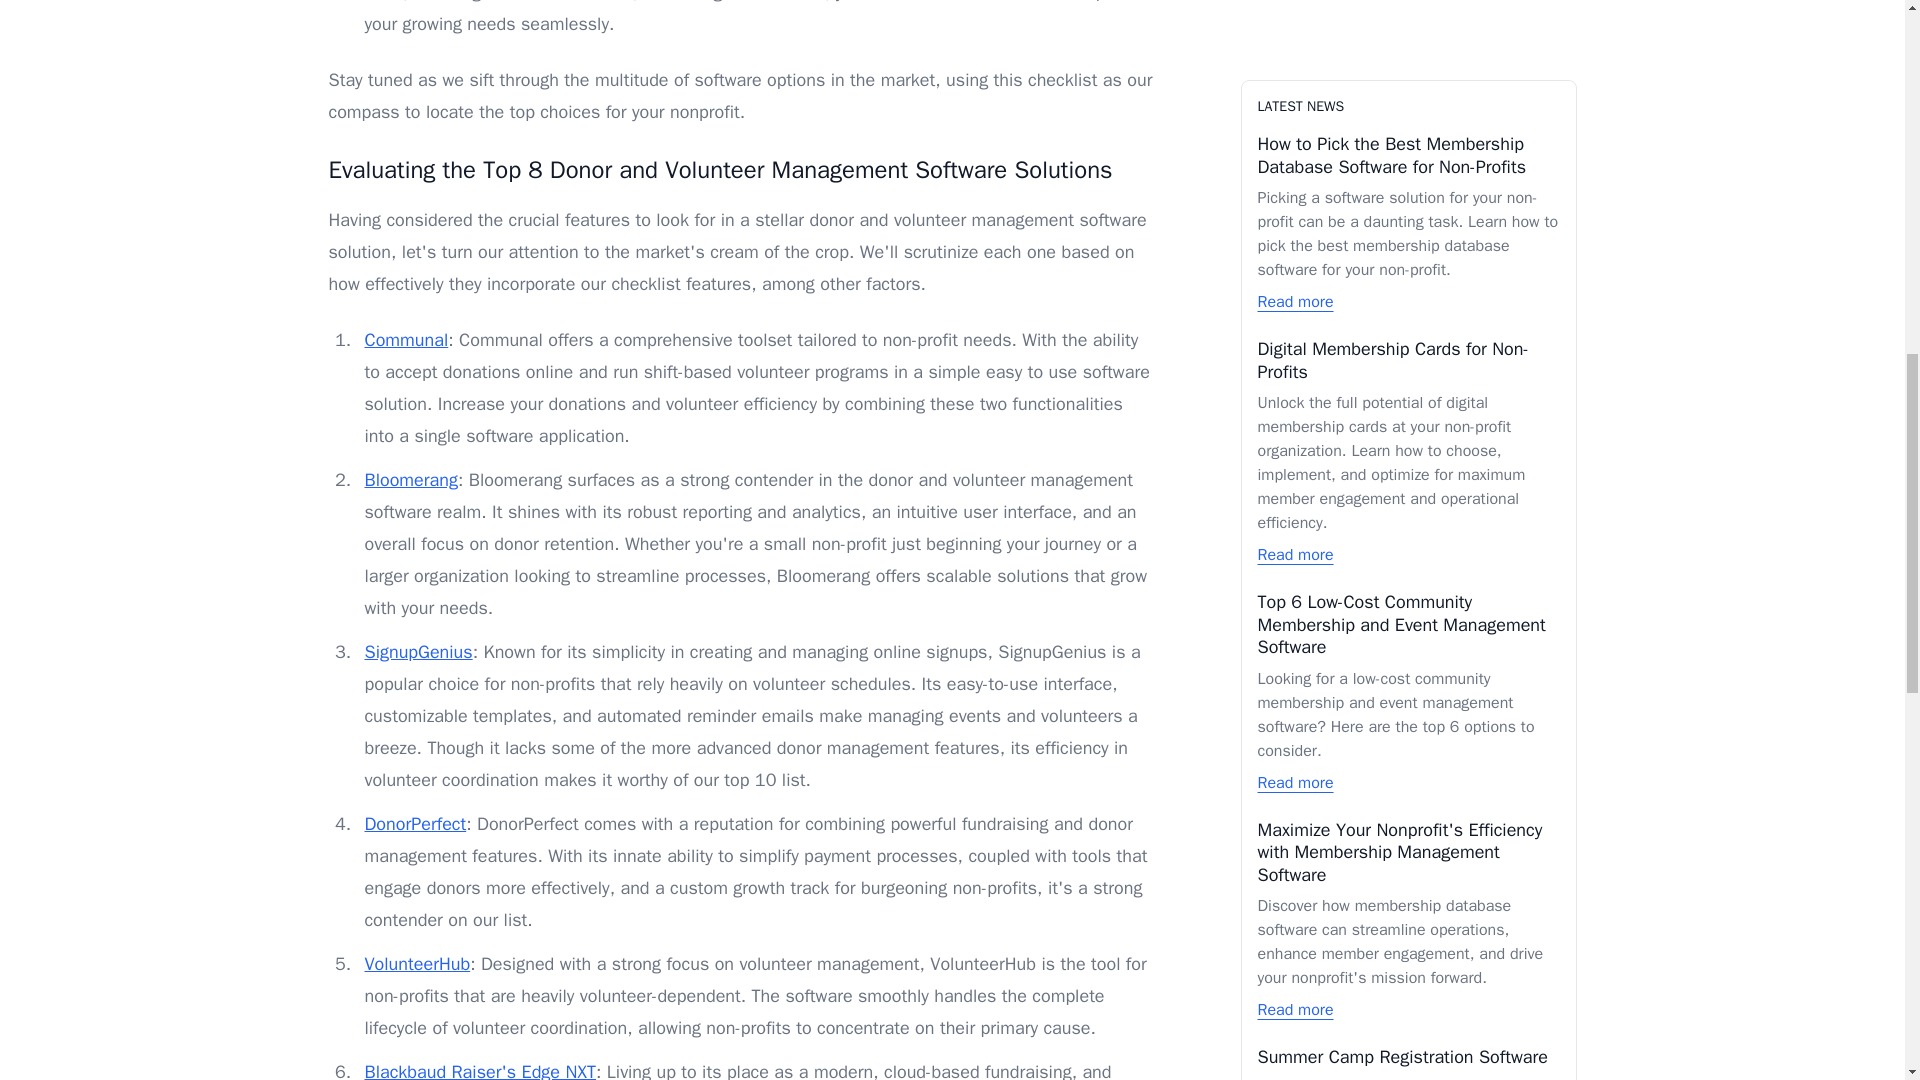  Describe the element at coordinates (410, 480) in the screenshot. I see `Bloomerang` at that location.